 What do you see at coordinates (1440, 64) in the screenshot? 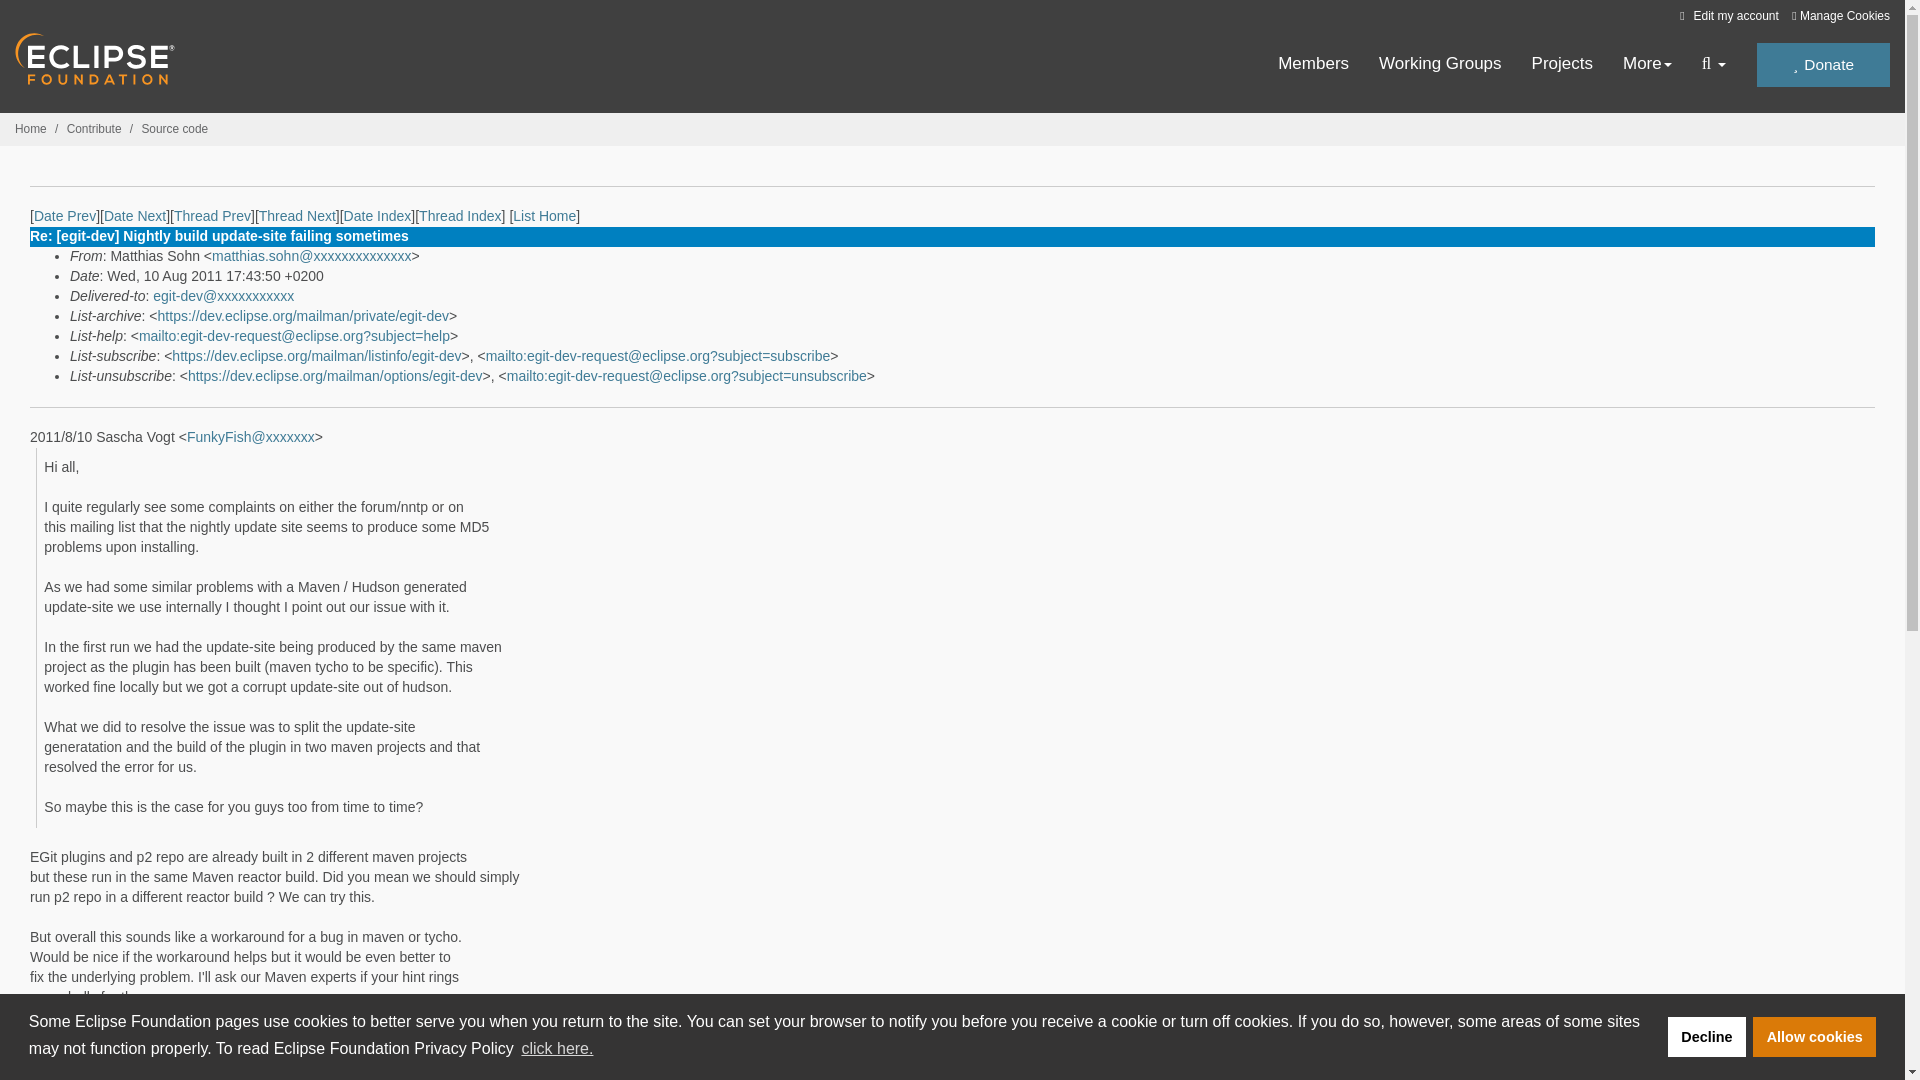
I see `Working Groups` at bounding box center [1440, 64].